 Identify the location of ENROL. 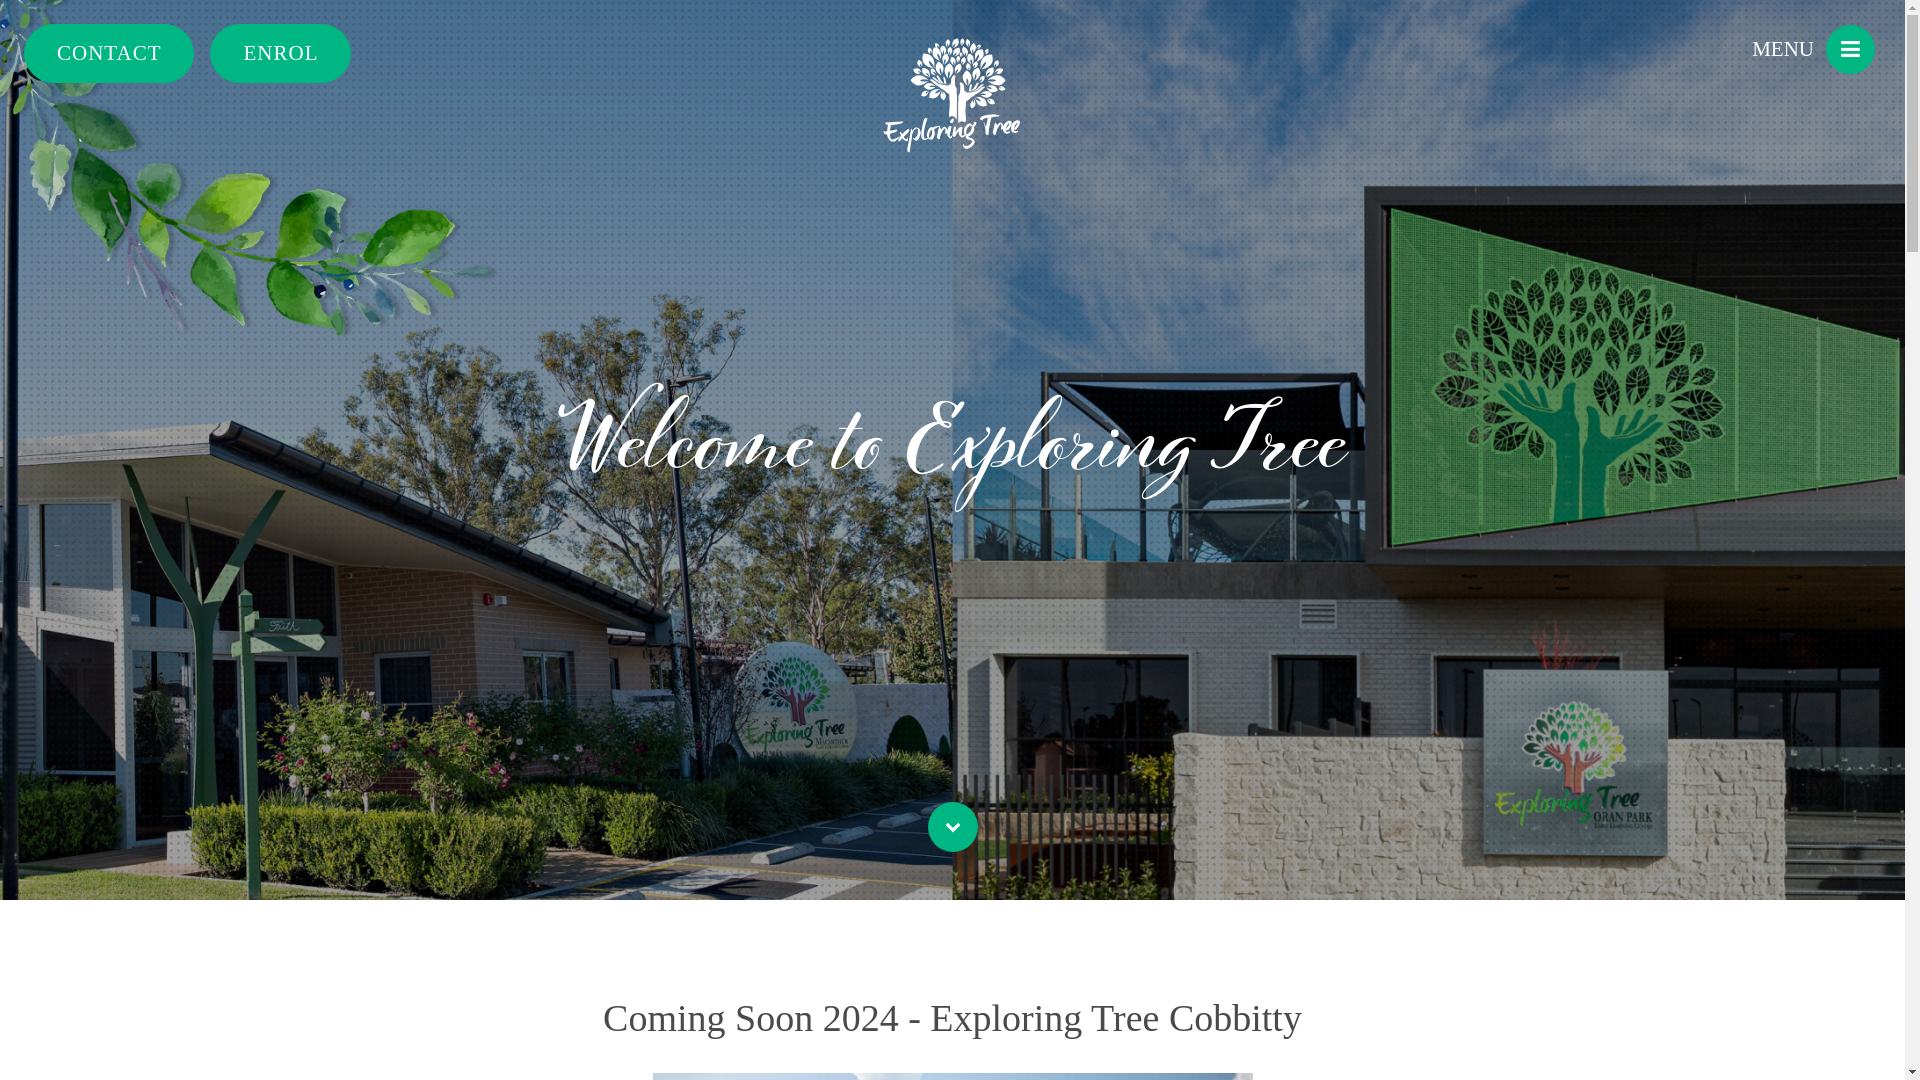
(280, 54).